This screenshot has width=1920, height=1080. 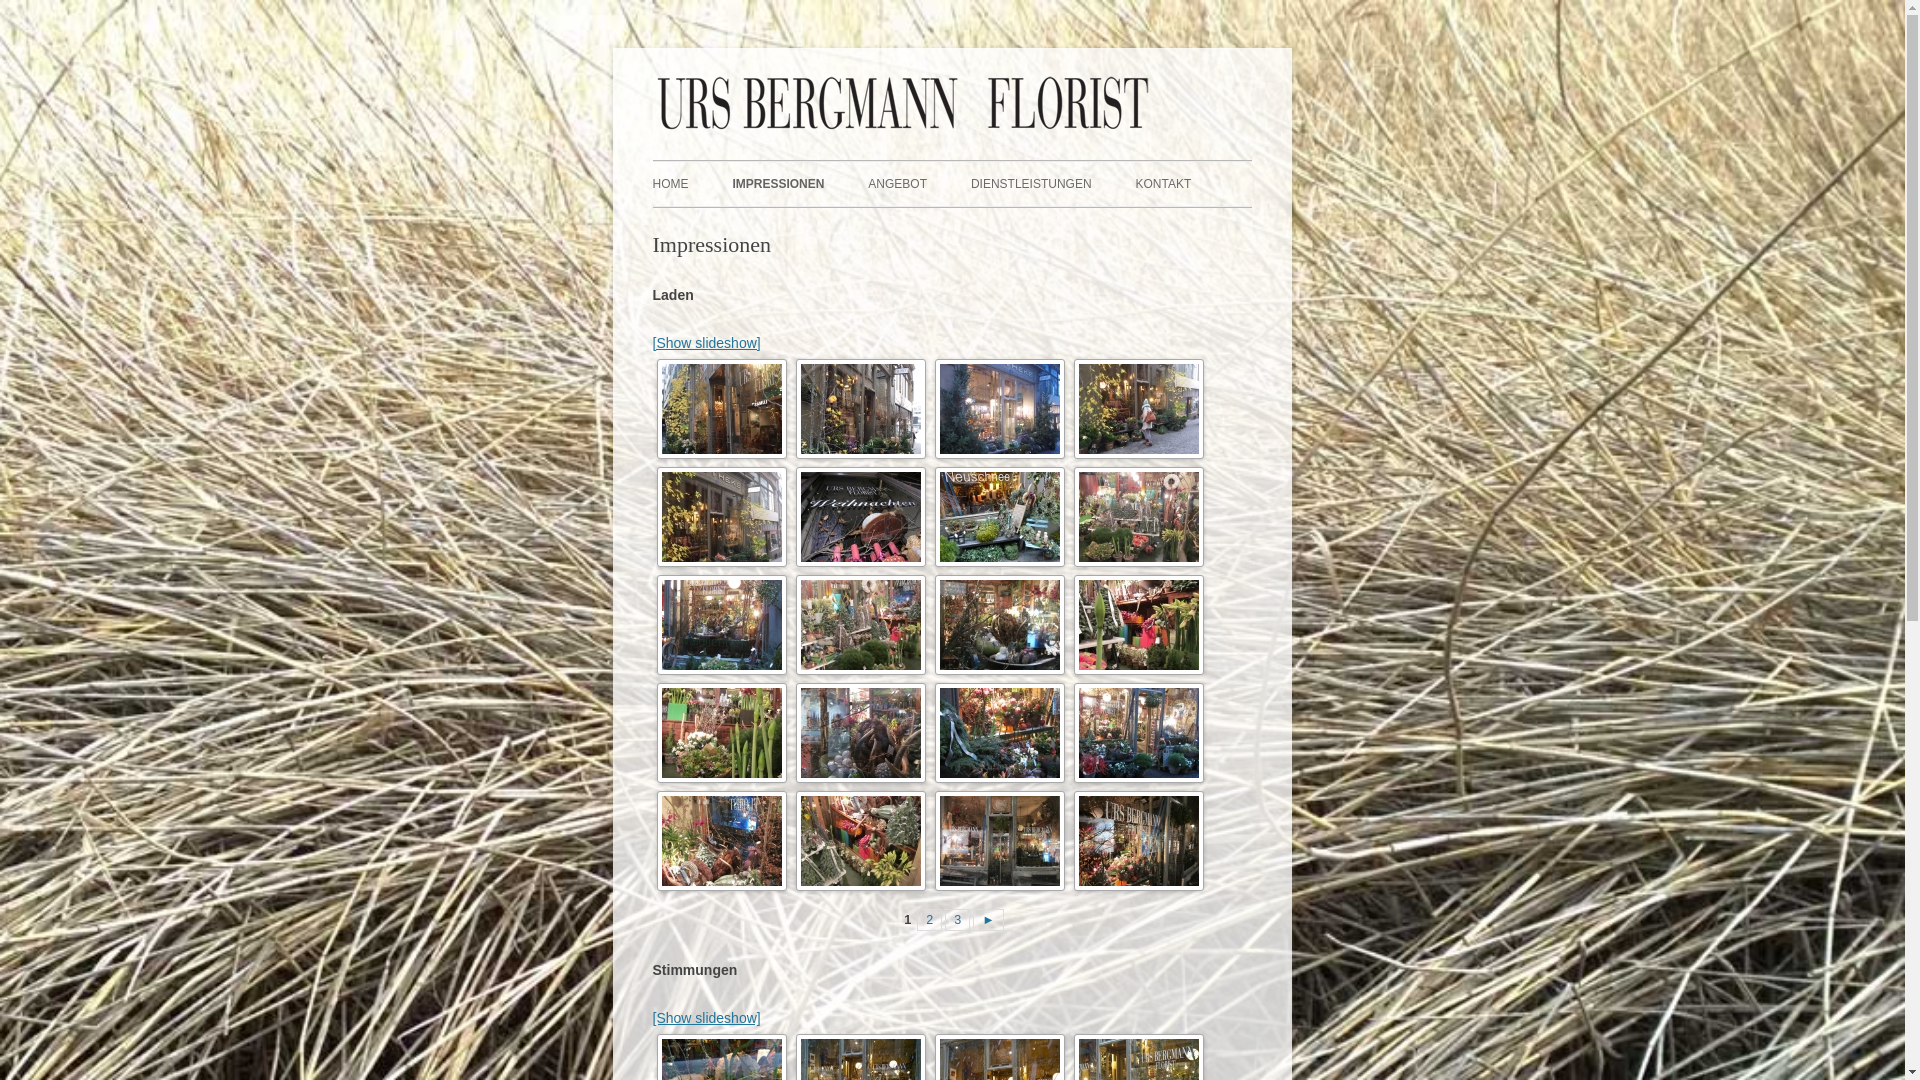 I want to click on 041, so click(x=1139, y=517).